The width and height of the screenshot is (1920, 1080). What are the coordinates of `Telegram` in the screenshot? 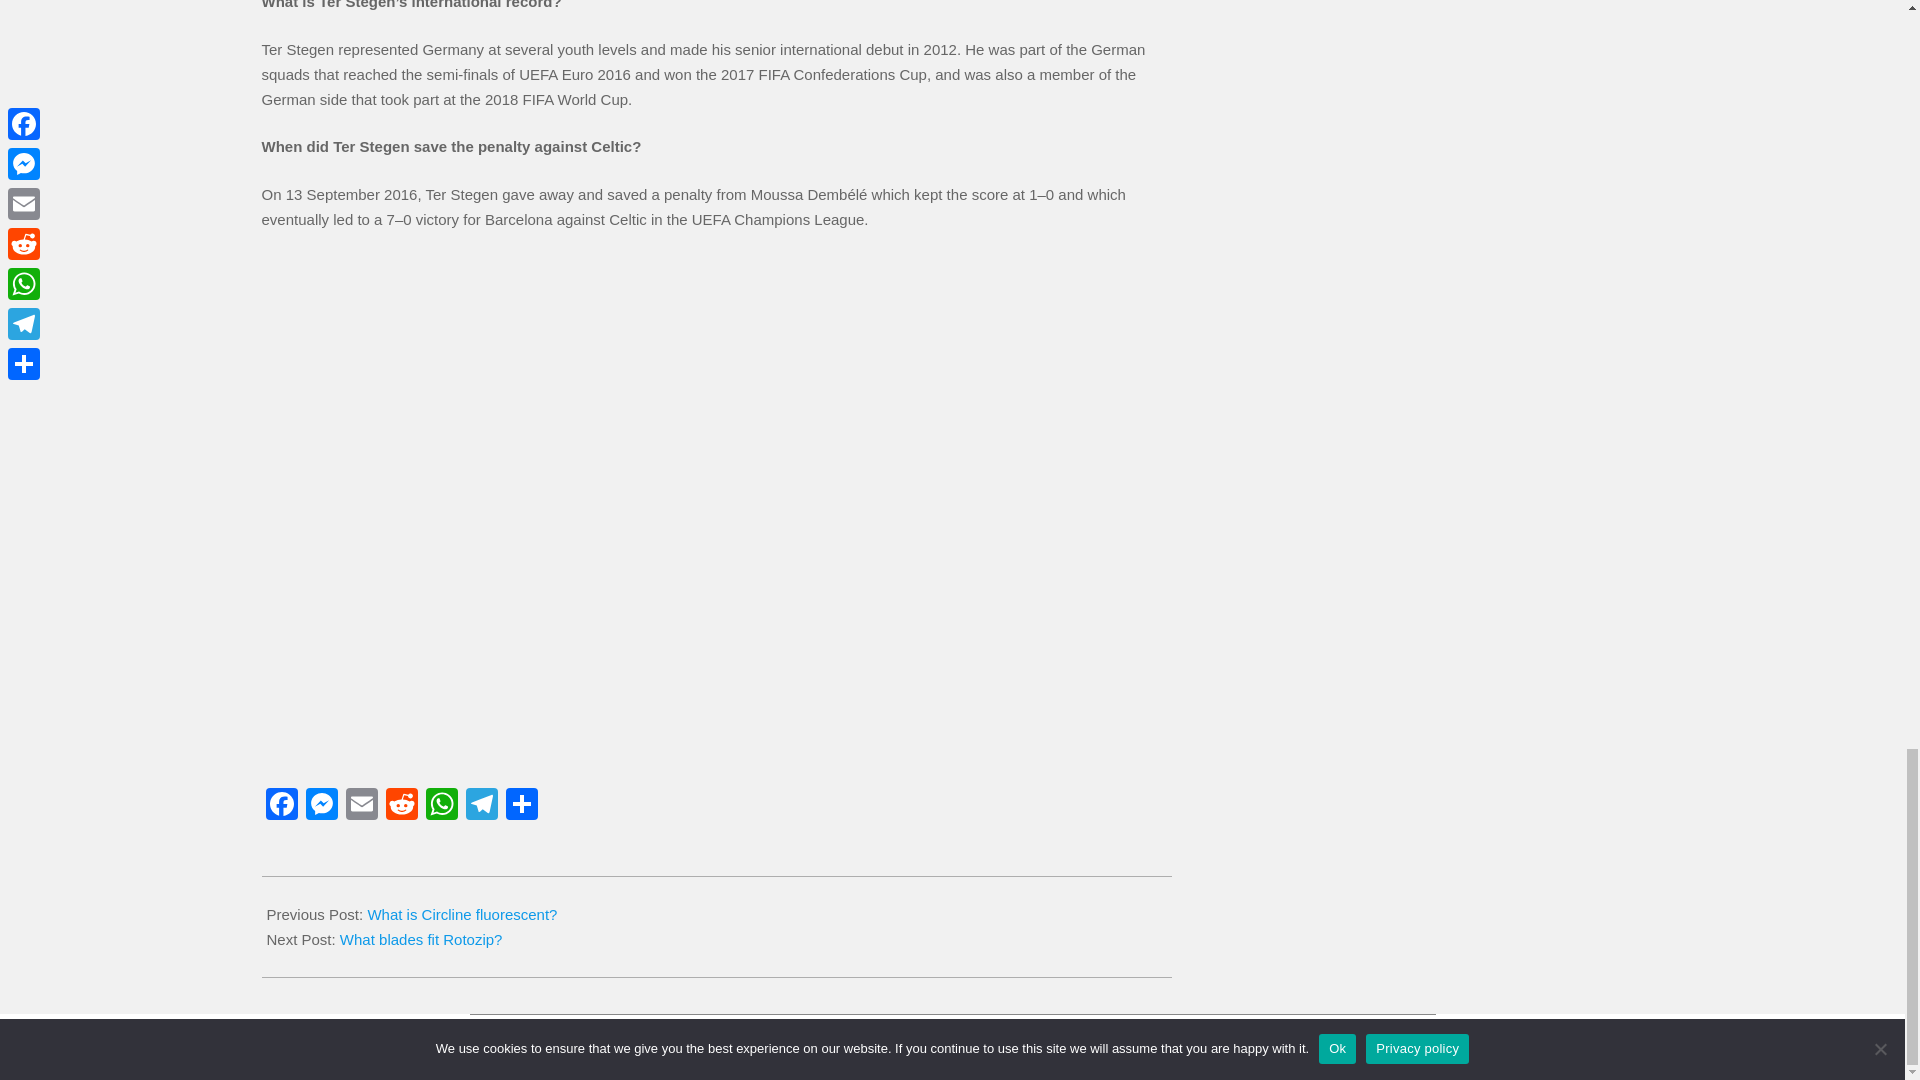 It's located at (482, 806).